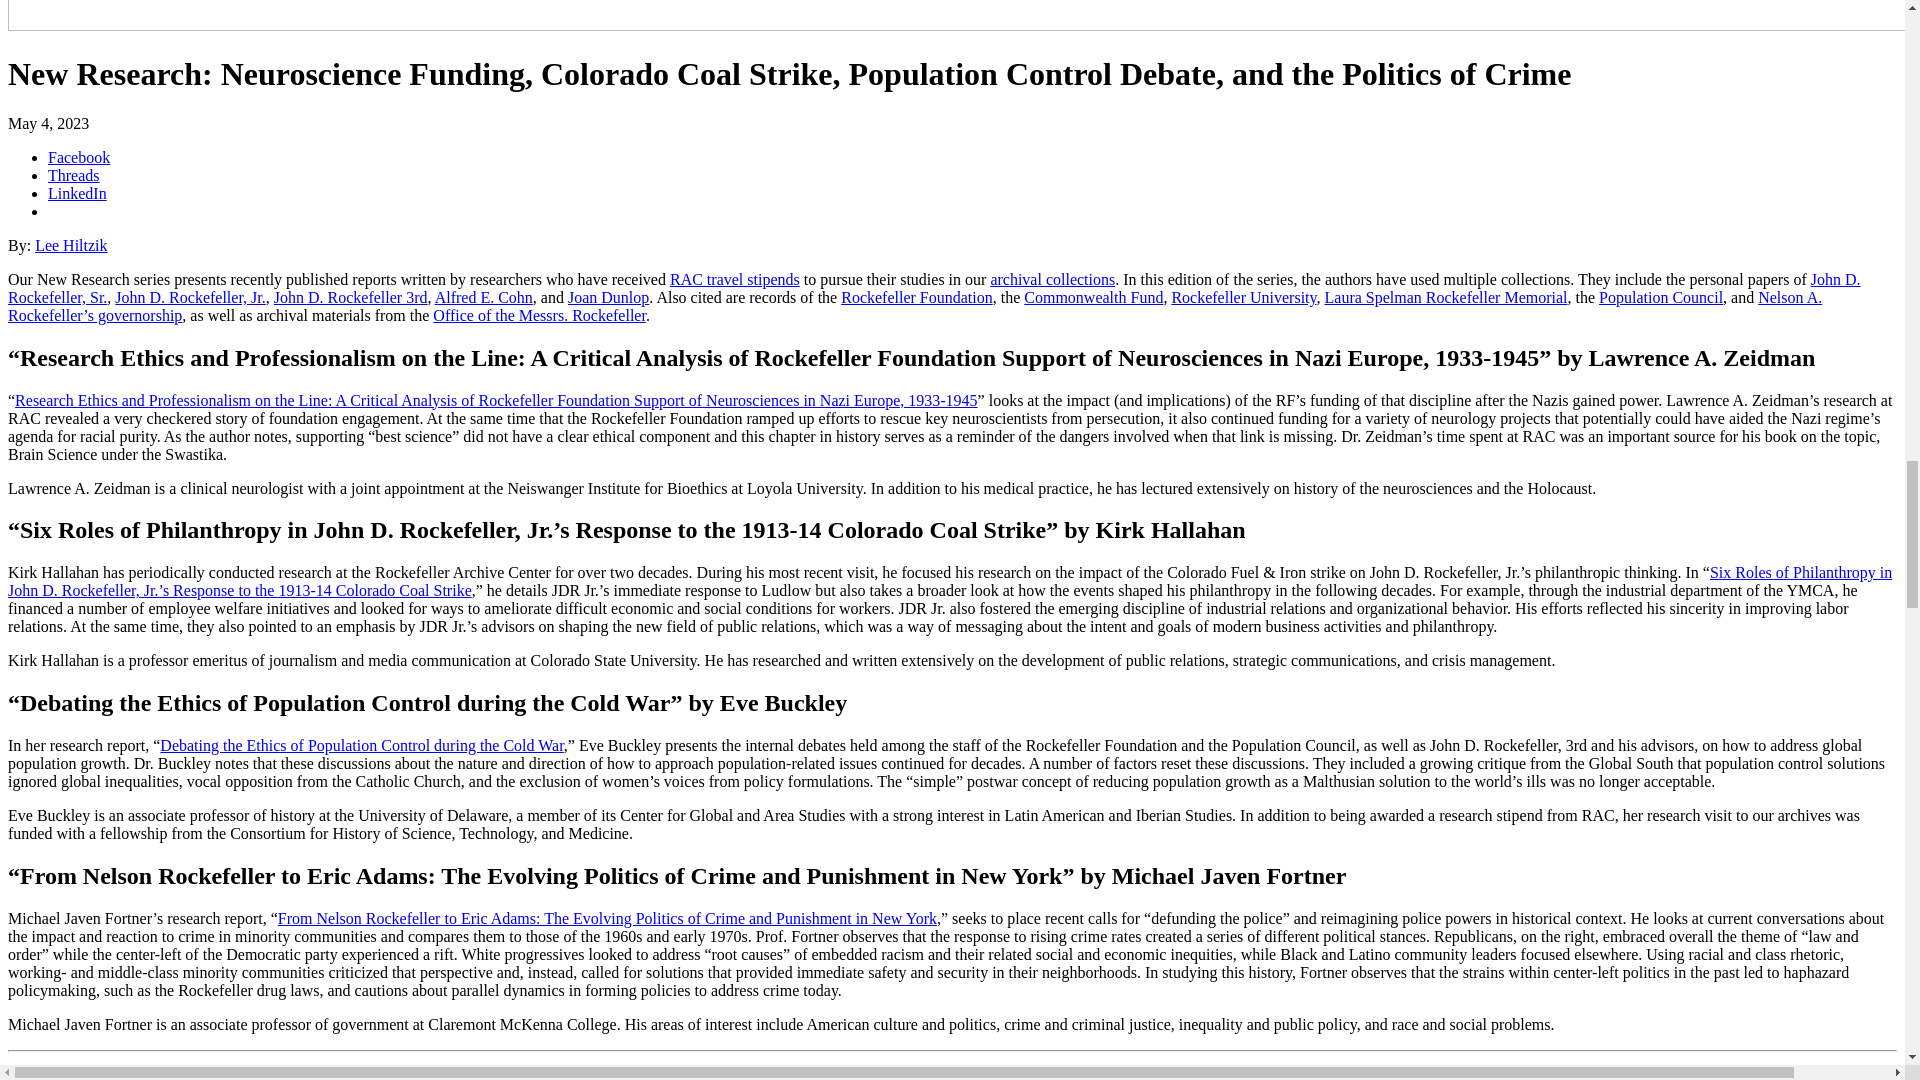 This screenshot has height=1080, width=1920. I want to click on RAC travel stipends, so click(735, 280).